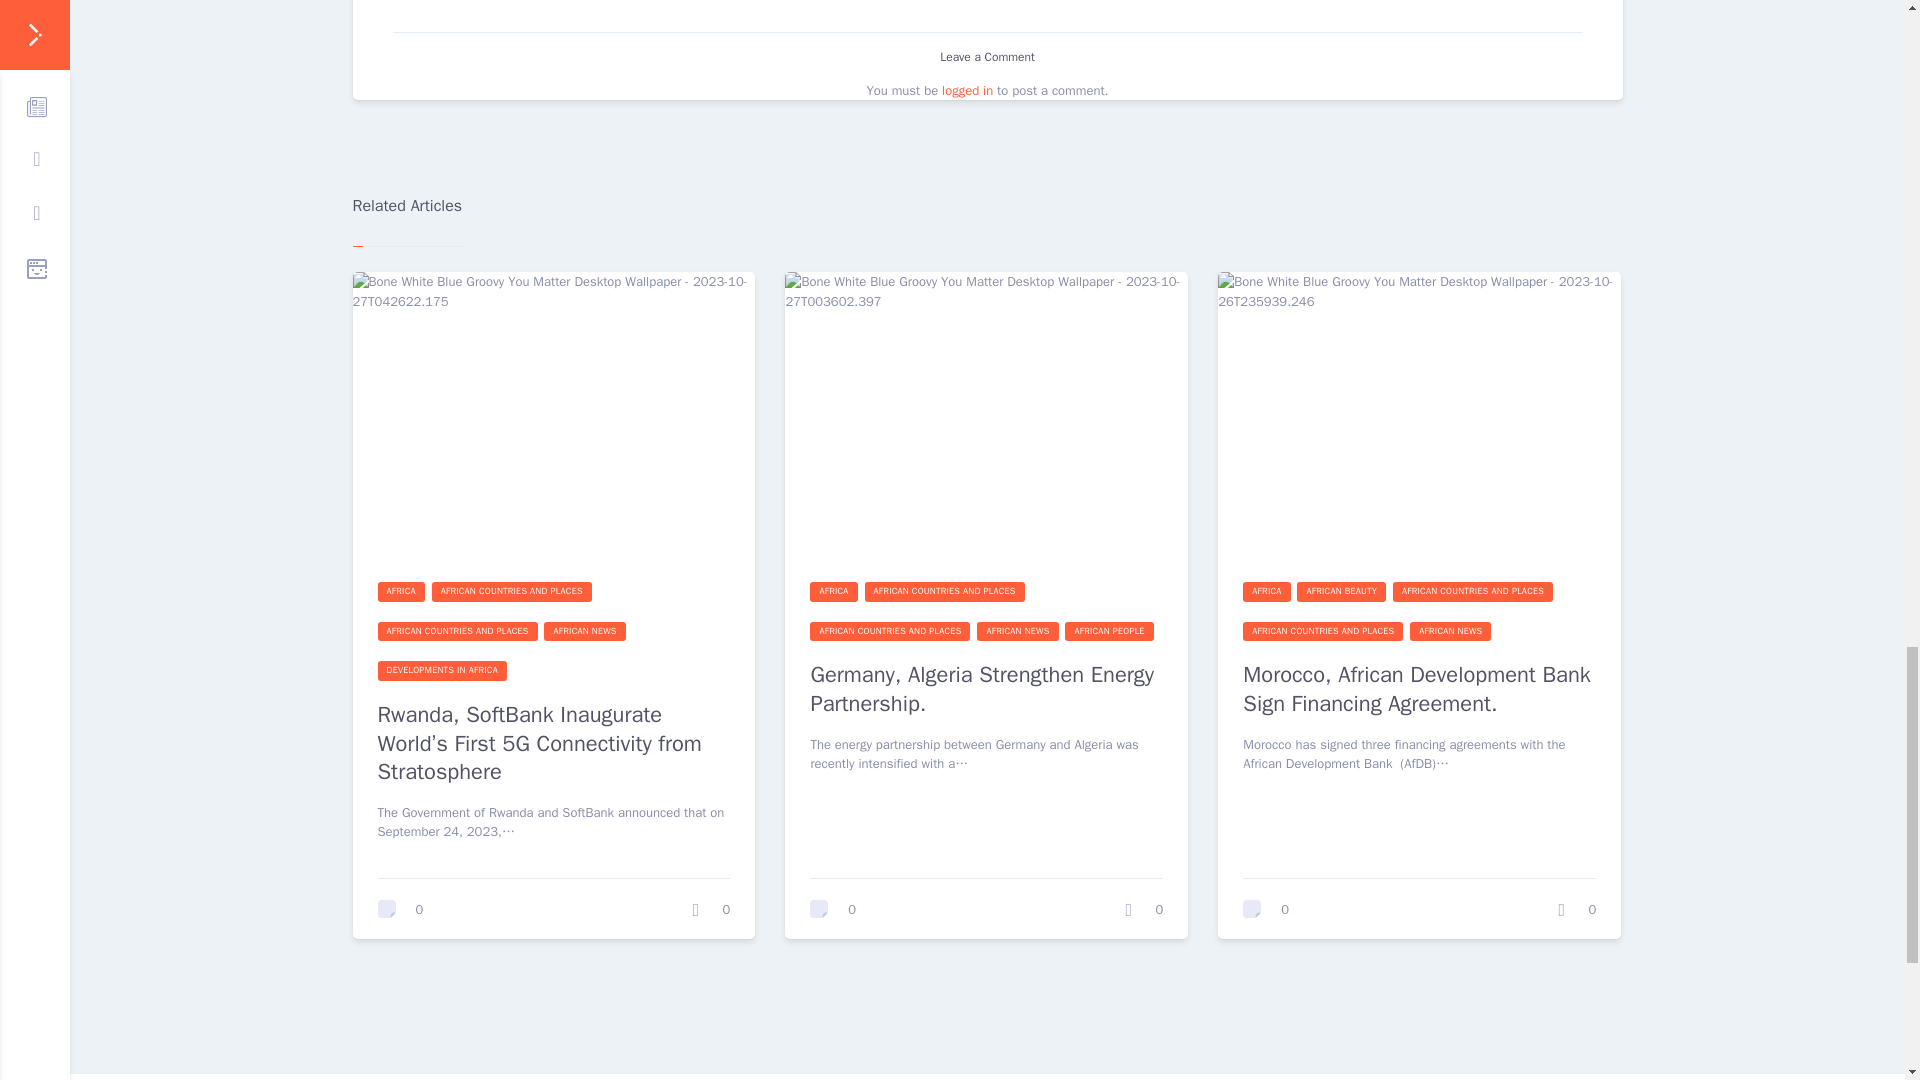 Image resolution: width=1920 pixels, height=1080 pixels. I want to click on All posts from African Countries and Places, so click(945, 592).